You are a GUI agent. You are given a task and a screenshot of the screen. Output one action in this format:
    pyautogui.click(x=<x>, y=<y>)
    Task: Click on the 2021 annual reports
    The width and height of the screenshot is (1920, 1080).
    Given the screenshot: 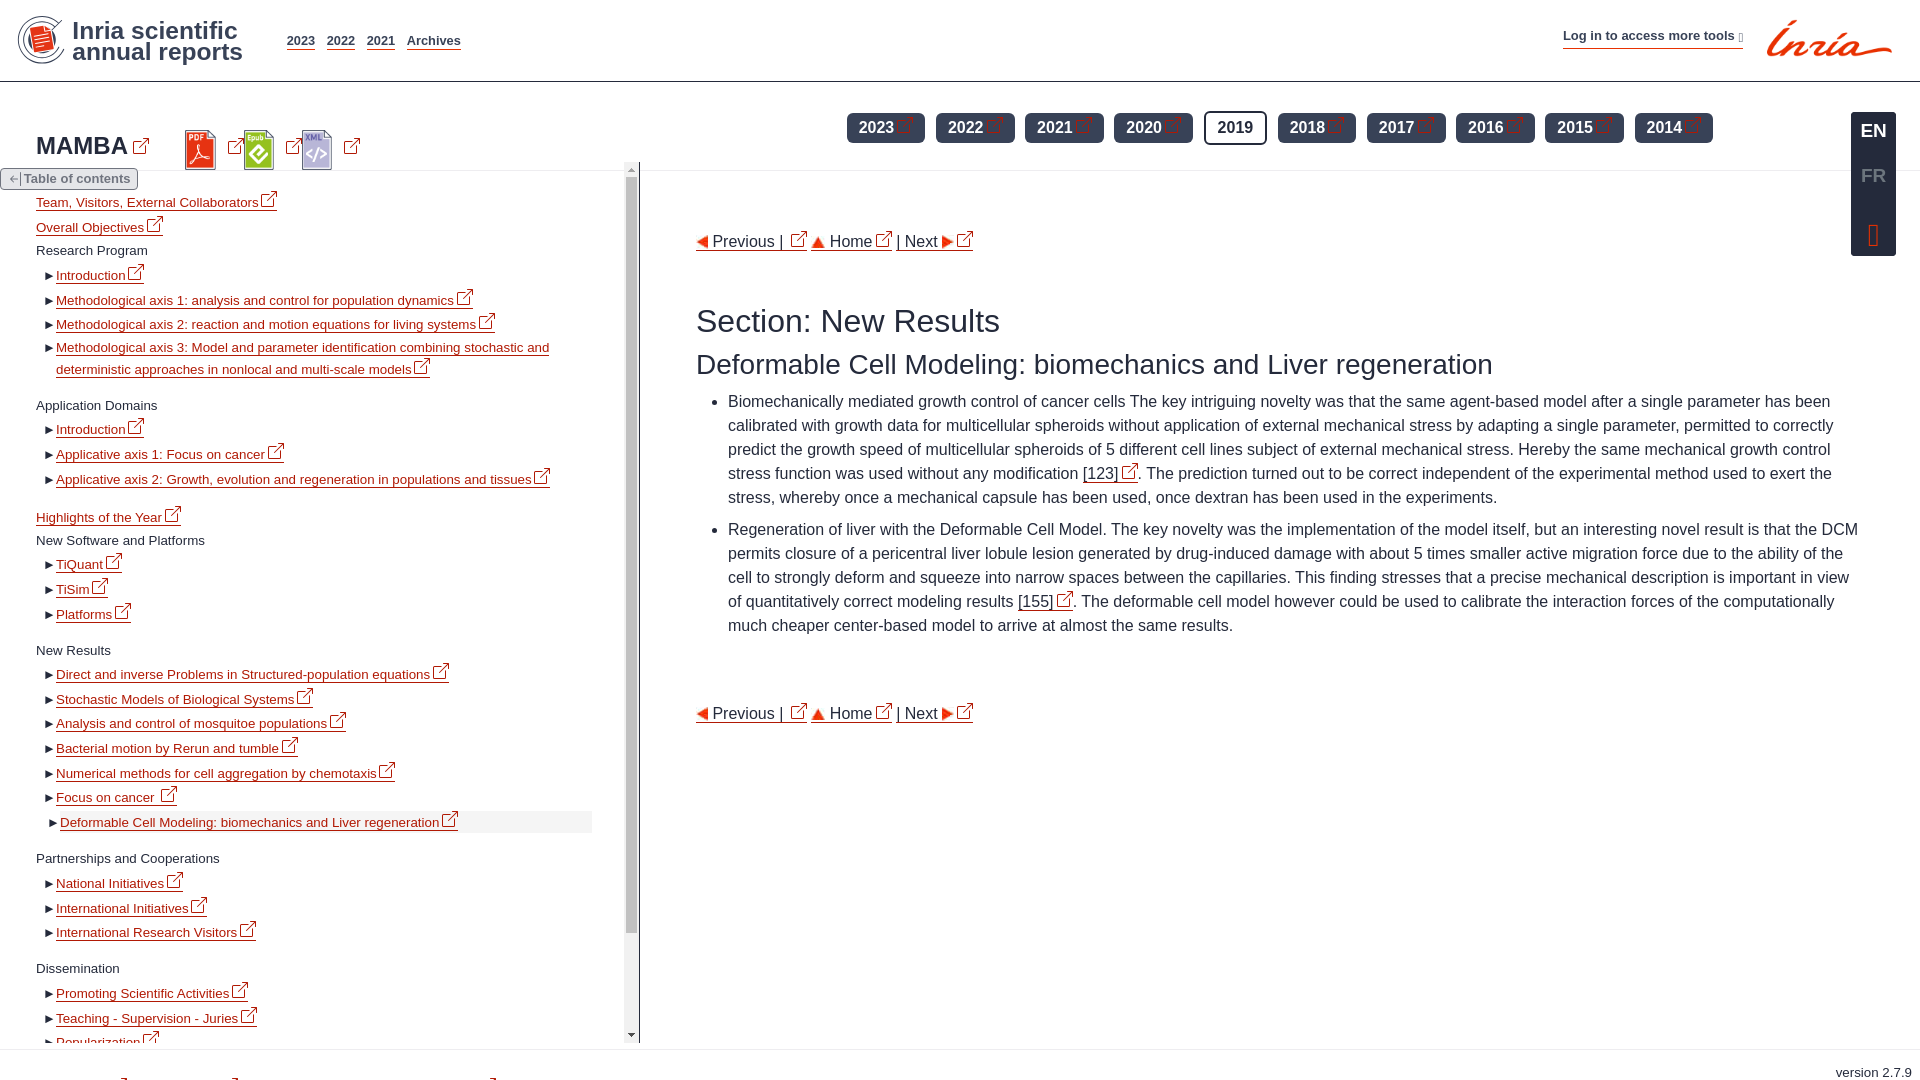 What is the action you would take?
    pyautogui.click(x=380, y=40)
    